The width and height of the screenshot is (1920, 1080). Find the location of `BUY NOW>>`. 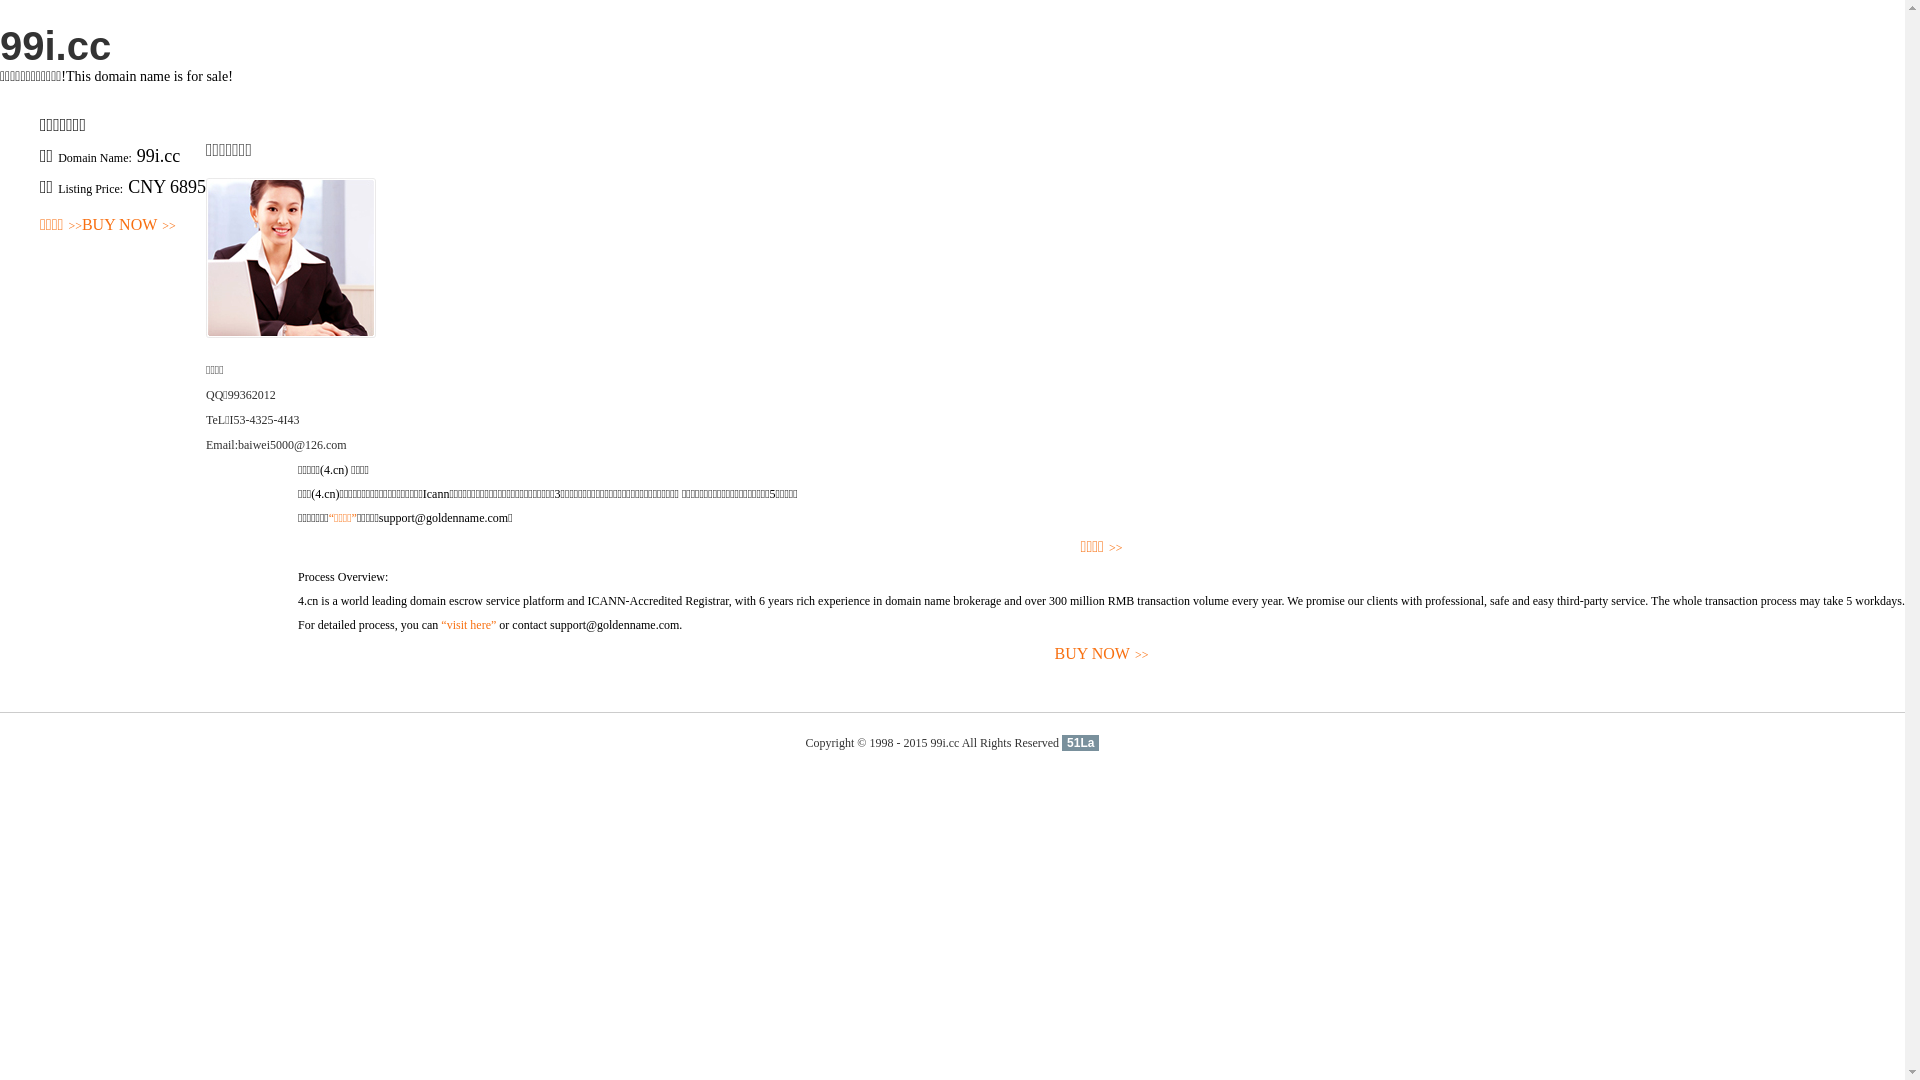

BUY NOW>> is located at coordinates (129, 226).